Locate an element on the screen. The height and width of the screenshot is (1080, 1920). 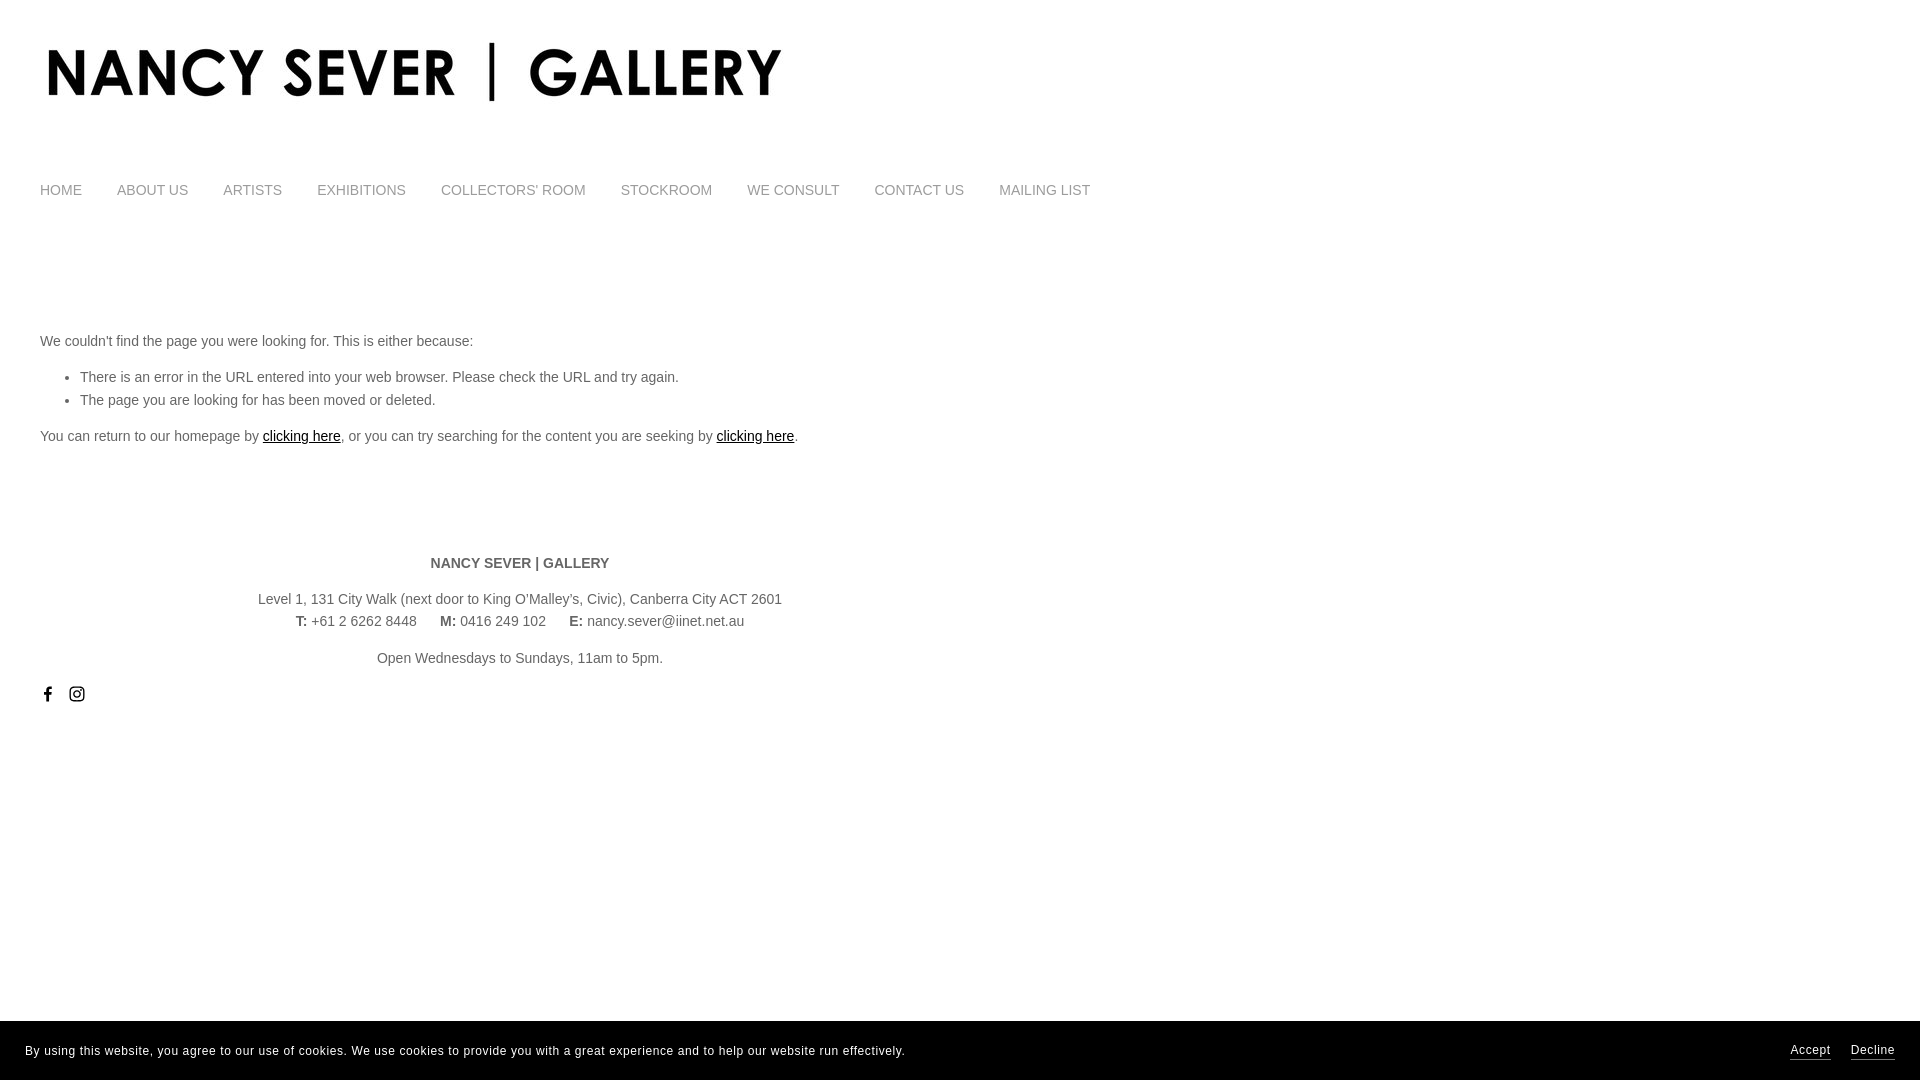
STOCKROOM is located at coordinates (667, 190).